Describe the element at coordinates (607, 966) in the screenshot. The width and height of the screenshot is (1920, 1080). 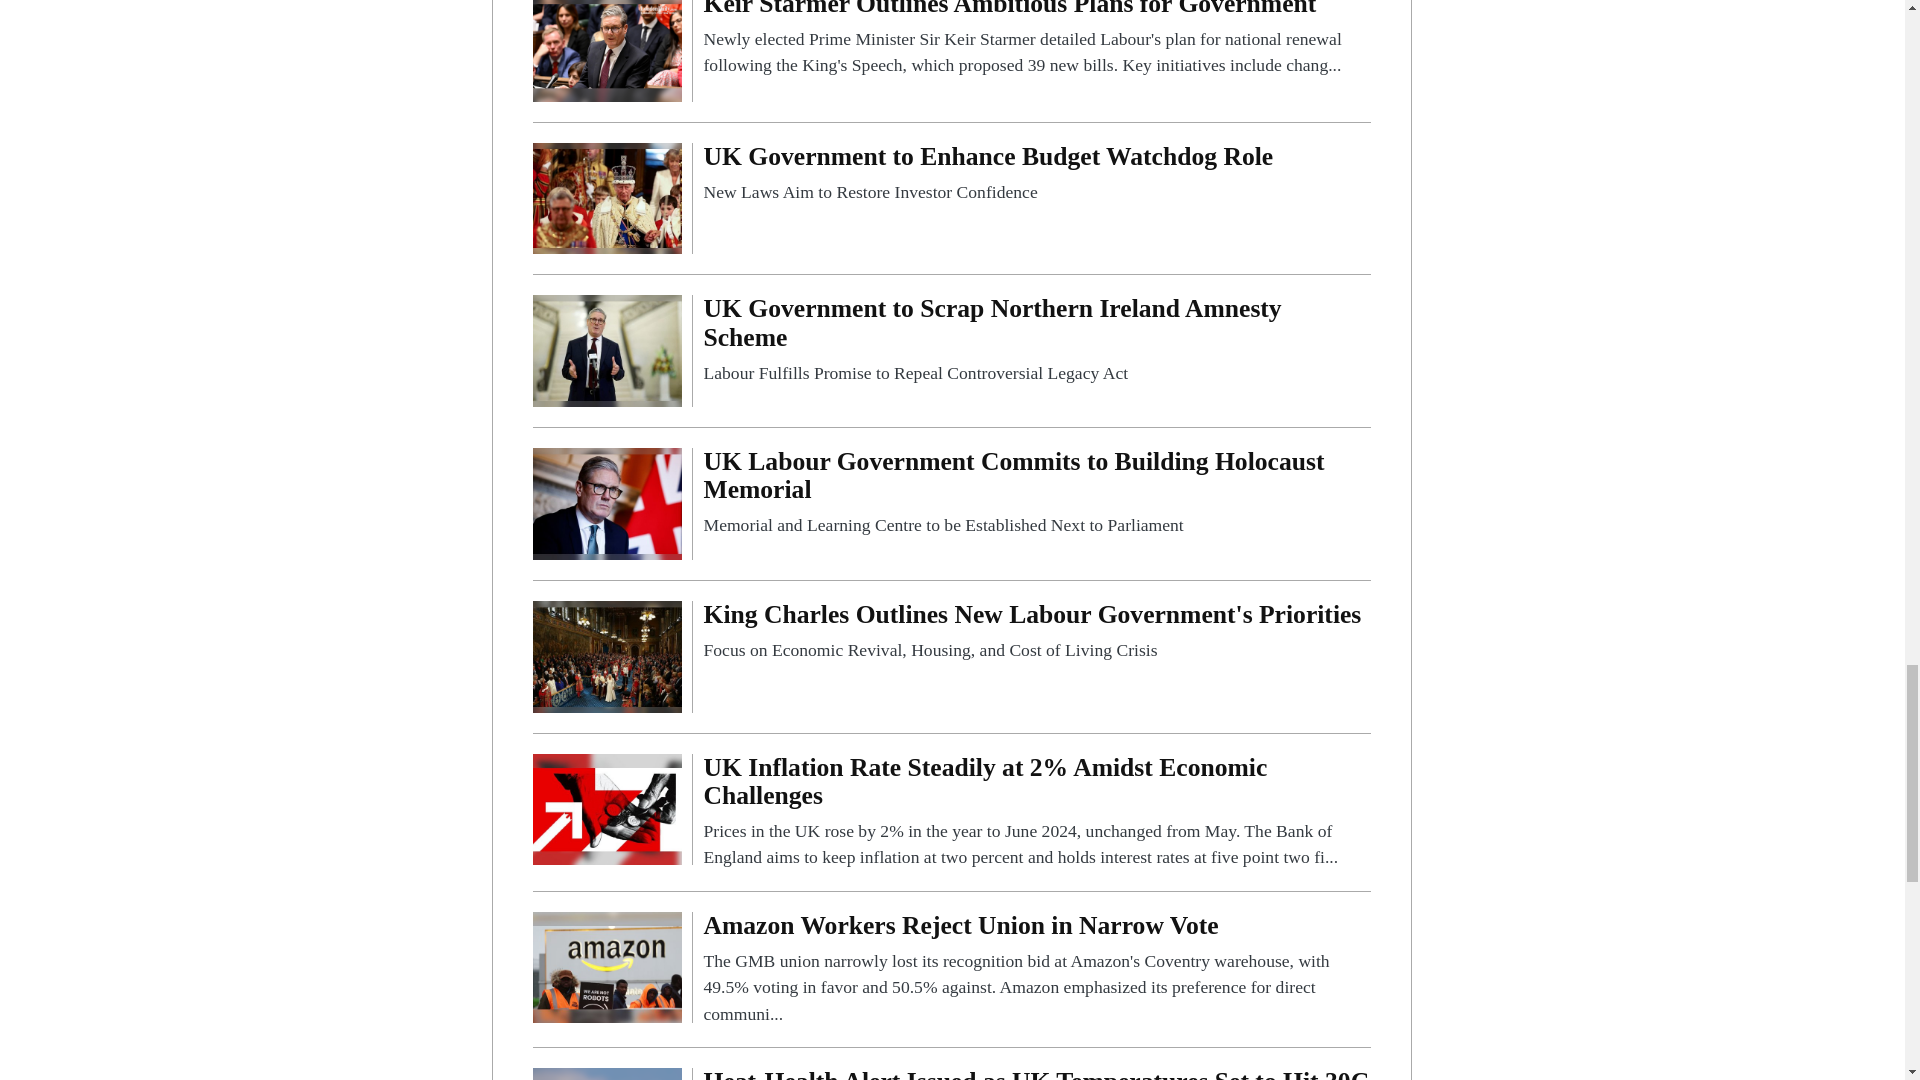
I see `Amazon Workers Reject Union in Narrow Vote` at that location.